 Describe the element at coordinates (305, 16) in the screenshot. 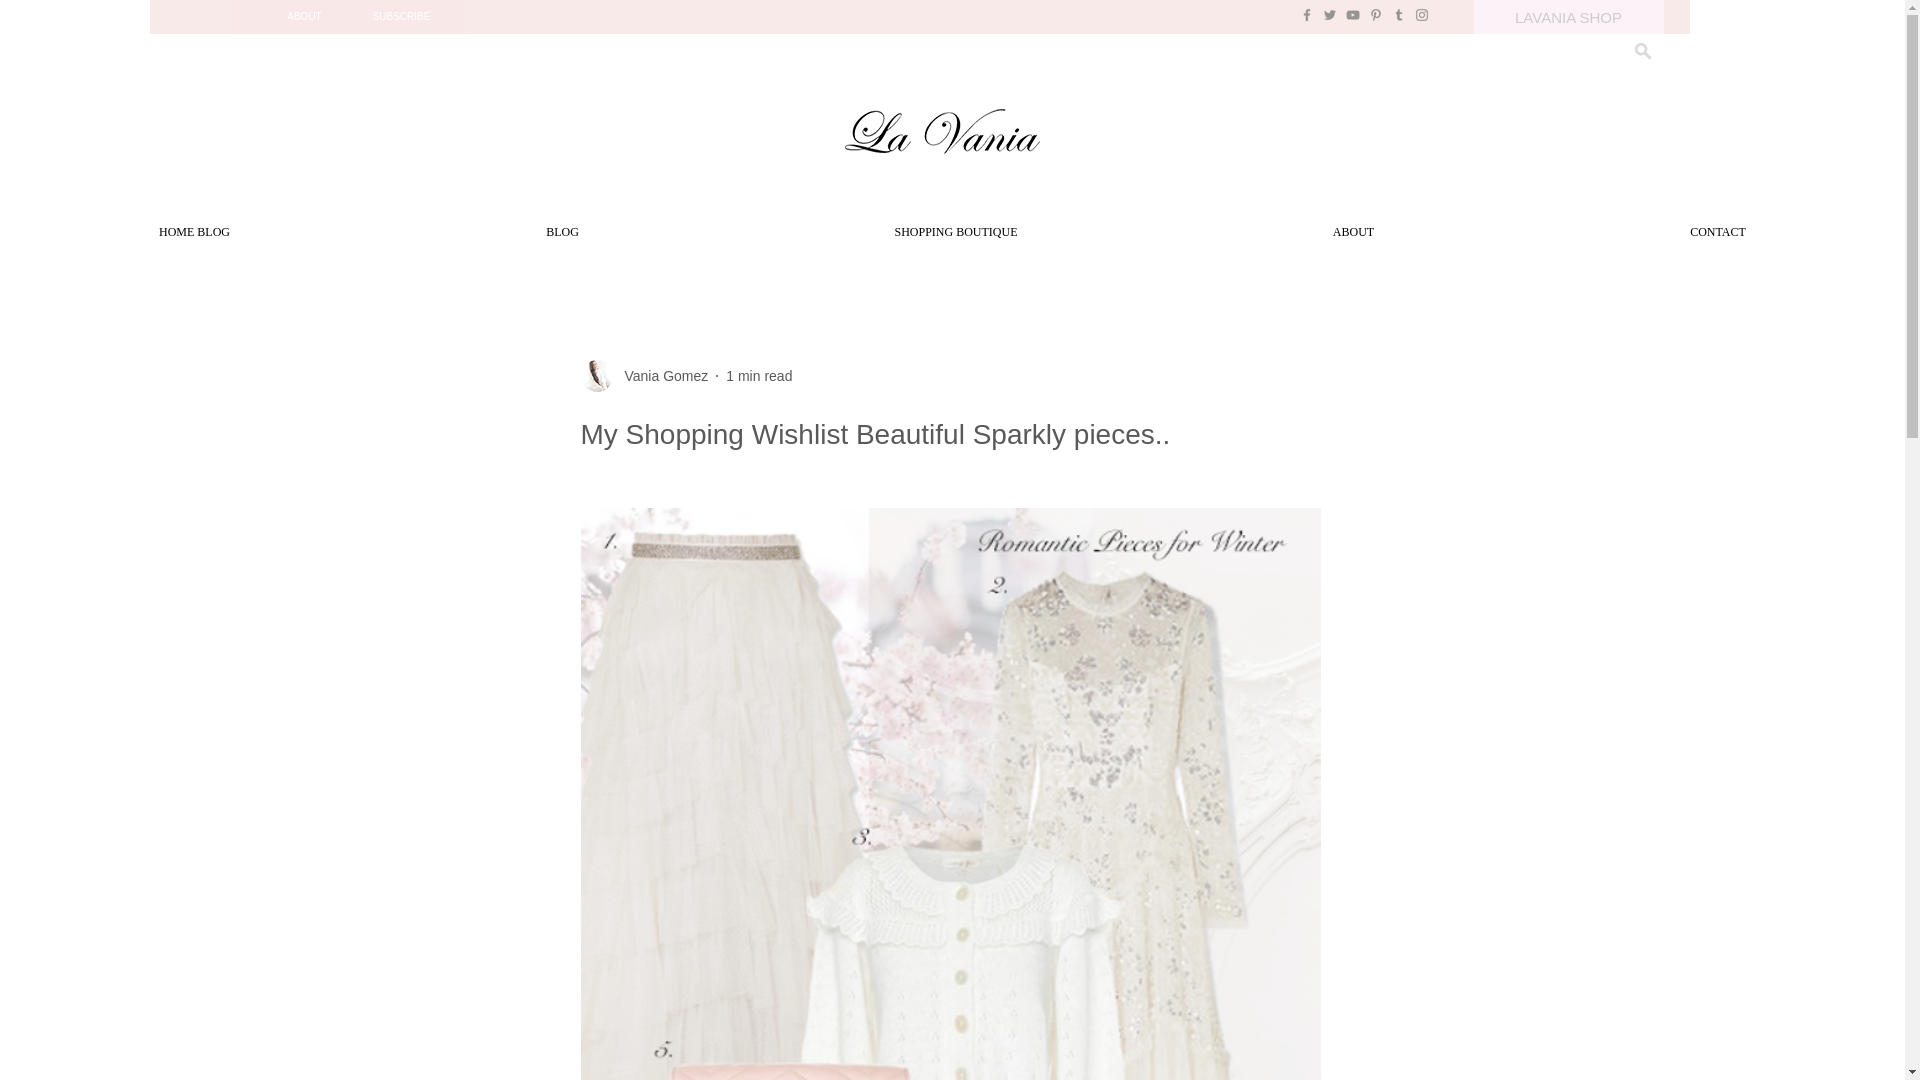

I see `ABOUT` at that location.